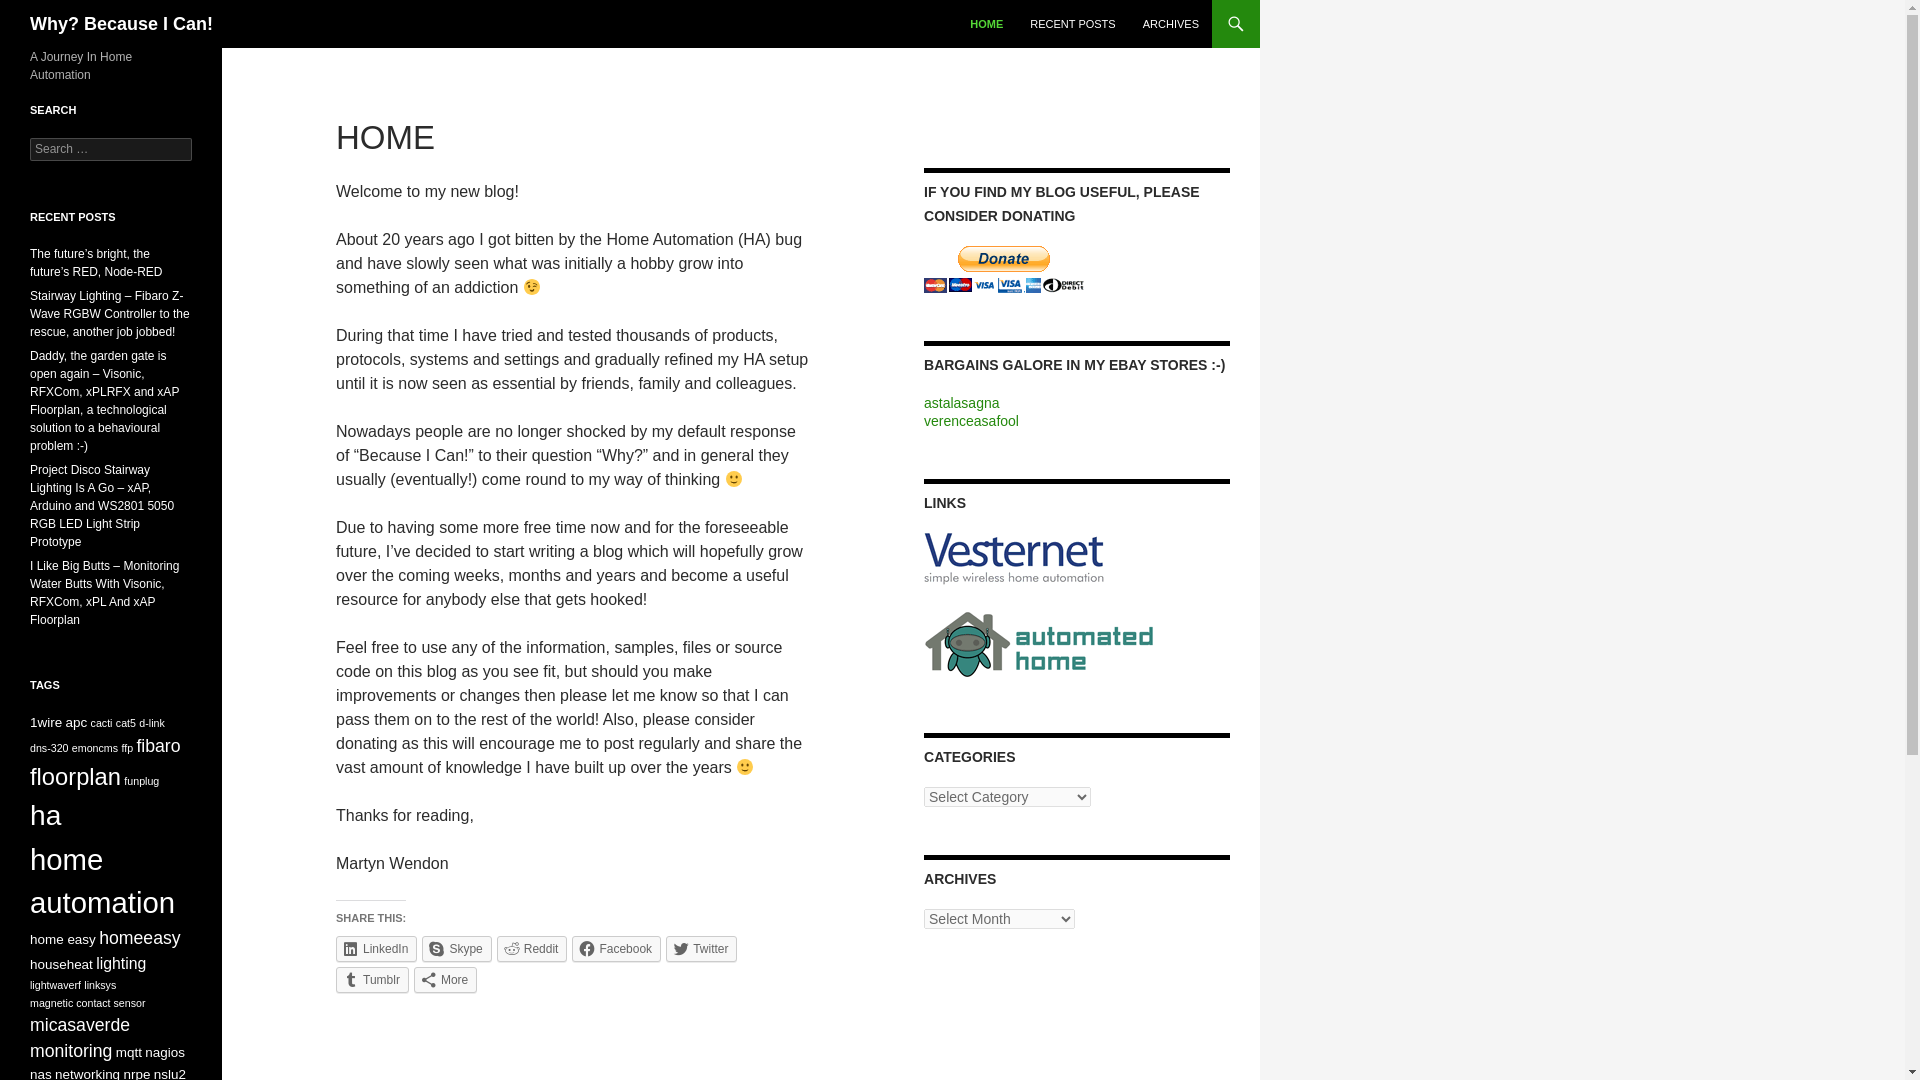 The height and width of the screenshot is (1080, 1920). I want to click on d-link, so click(150, 723).